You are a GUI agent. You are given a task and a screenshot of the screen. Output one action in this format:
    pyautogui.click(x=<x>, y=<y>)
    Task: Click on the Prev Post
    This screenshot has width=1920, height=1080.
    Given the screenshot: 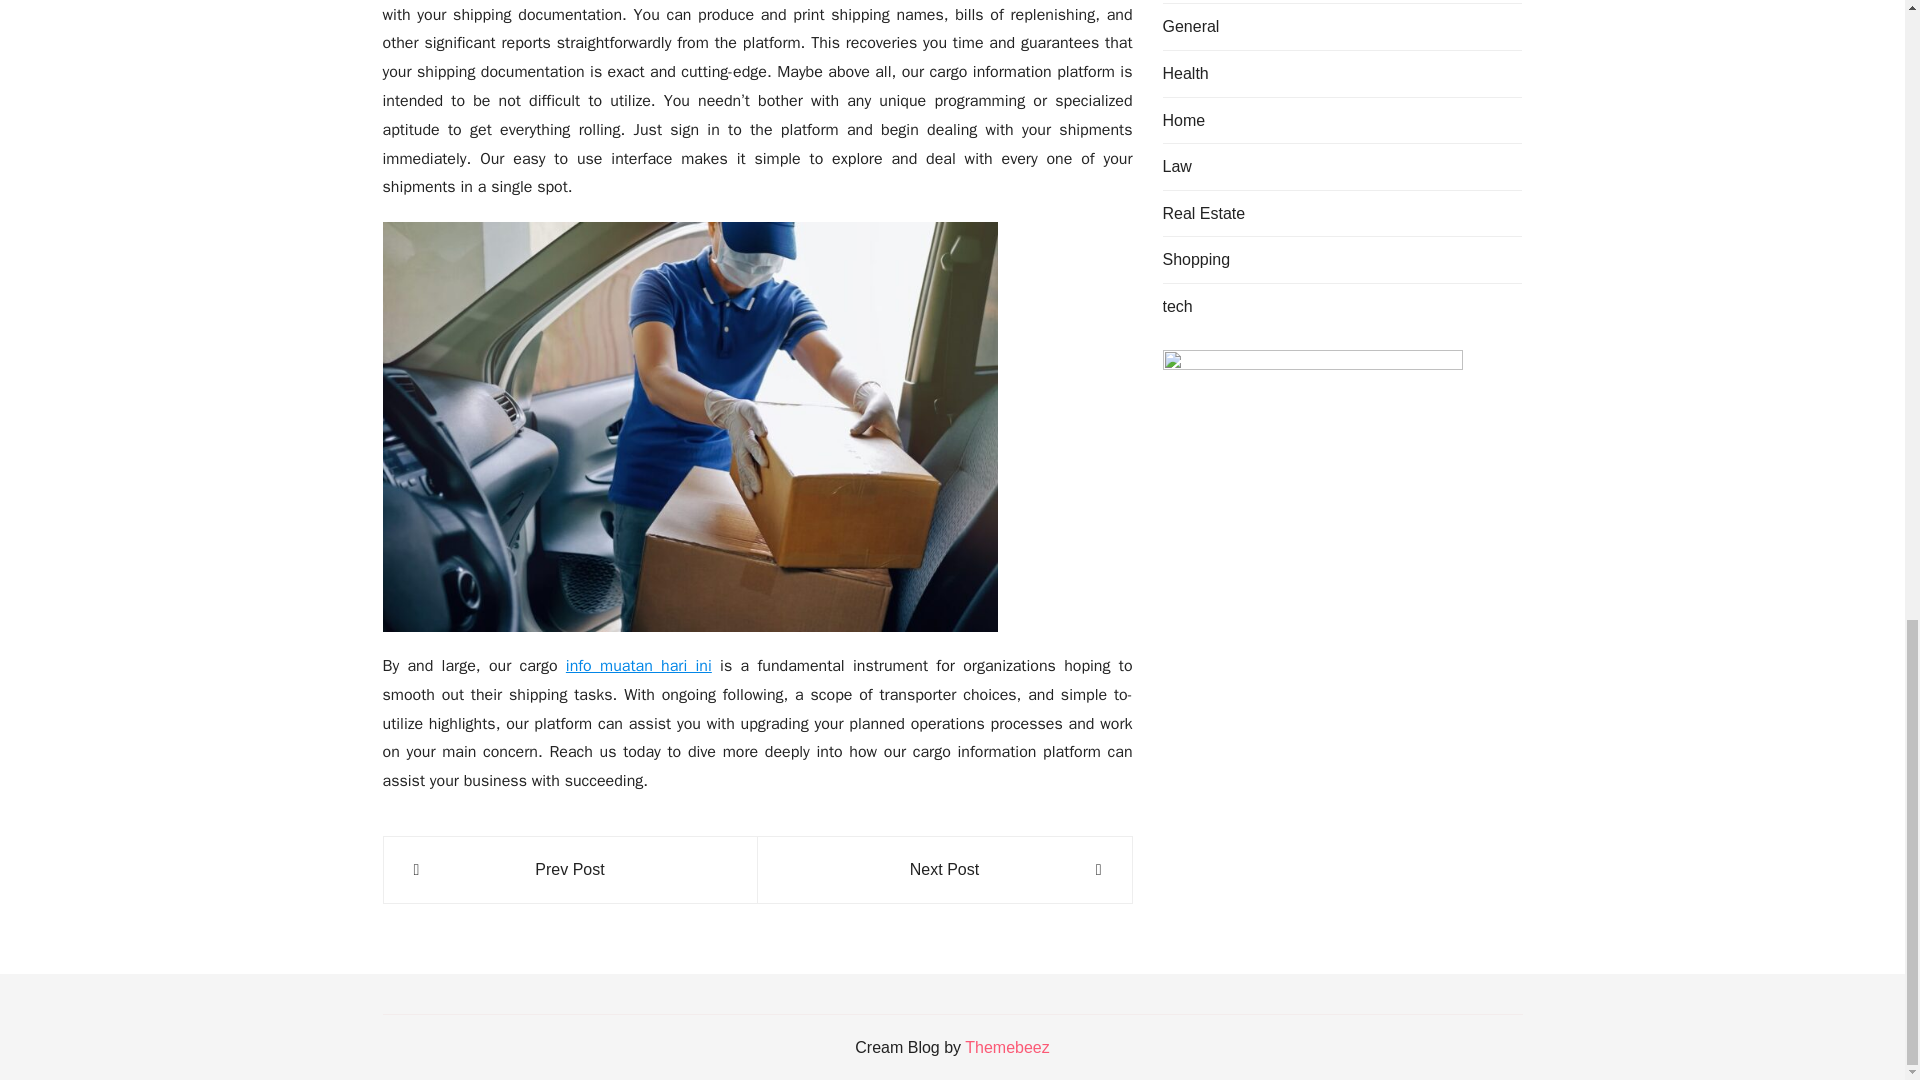 What is the action you would take?
    pyautogui.click(x=570, y=870)
    